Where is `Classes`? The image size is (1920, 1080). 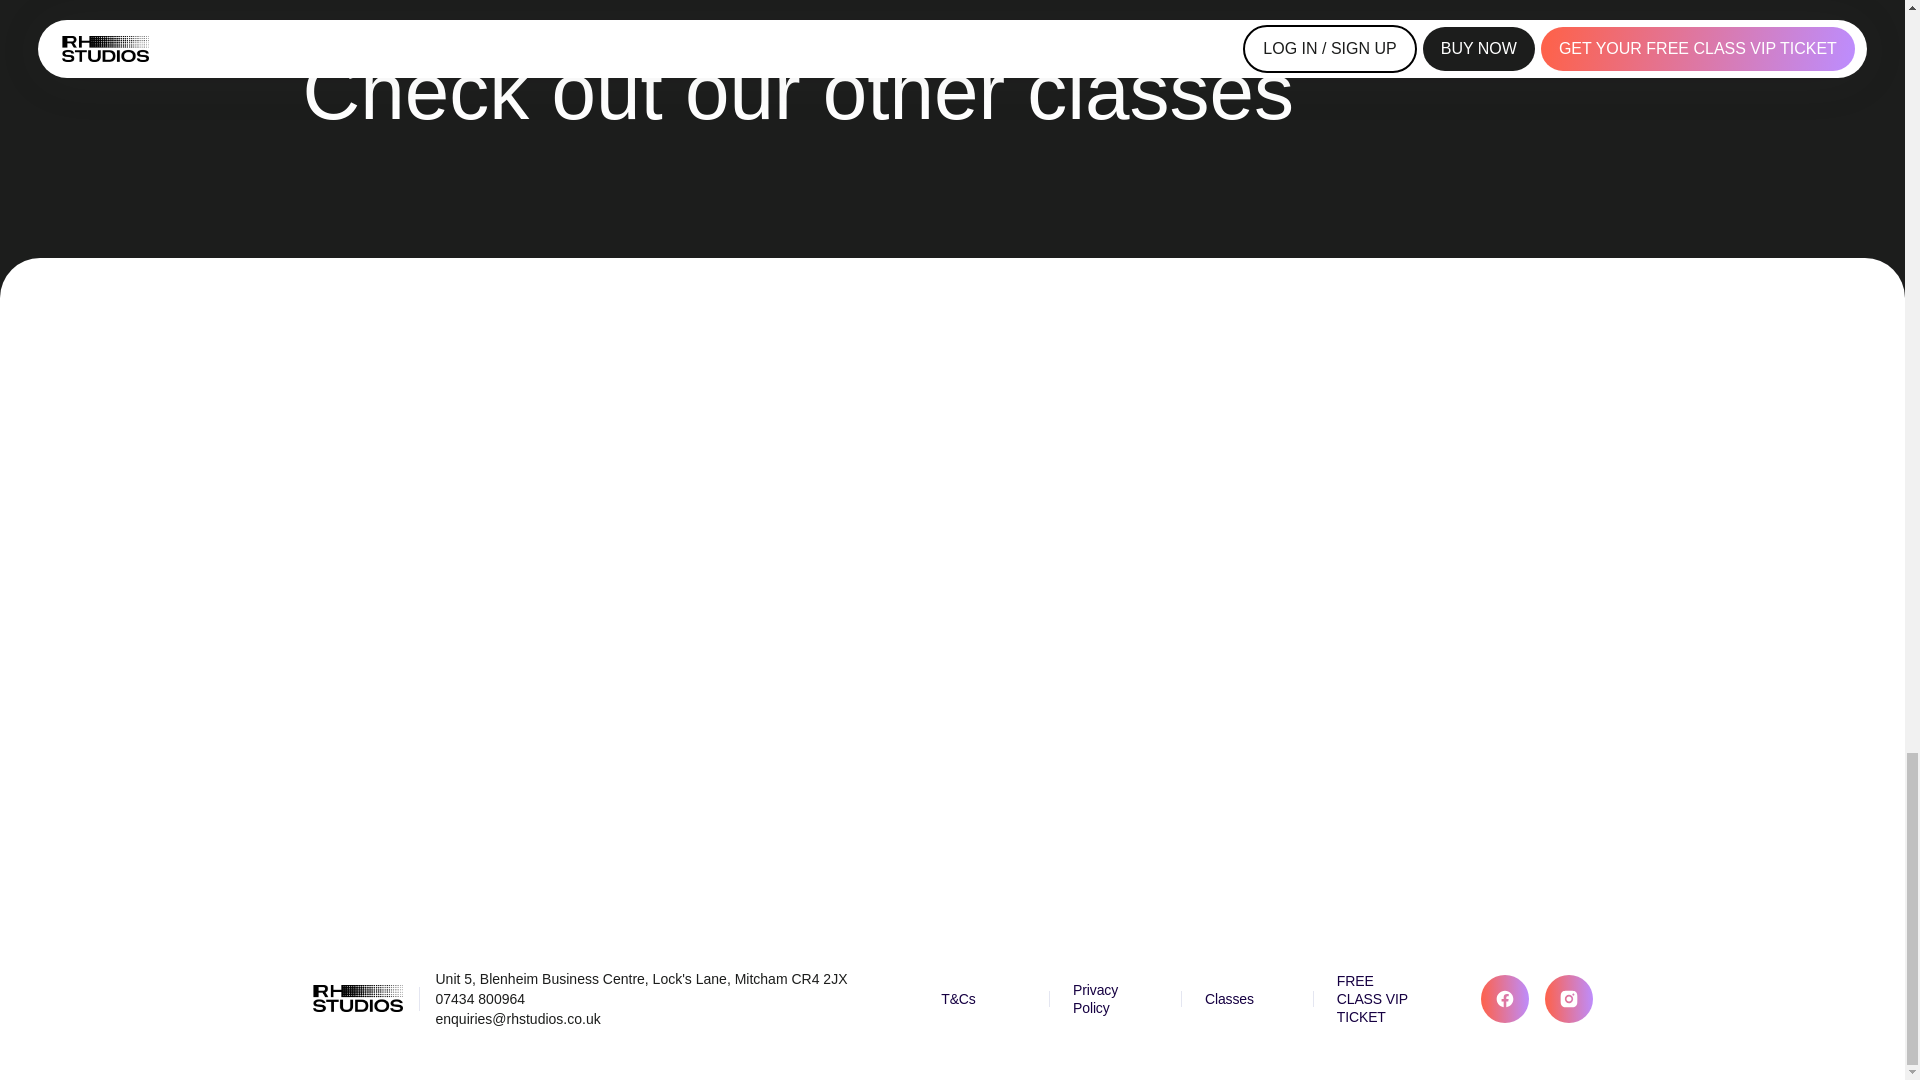 Classes is located at coordinates (1246, 998).